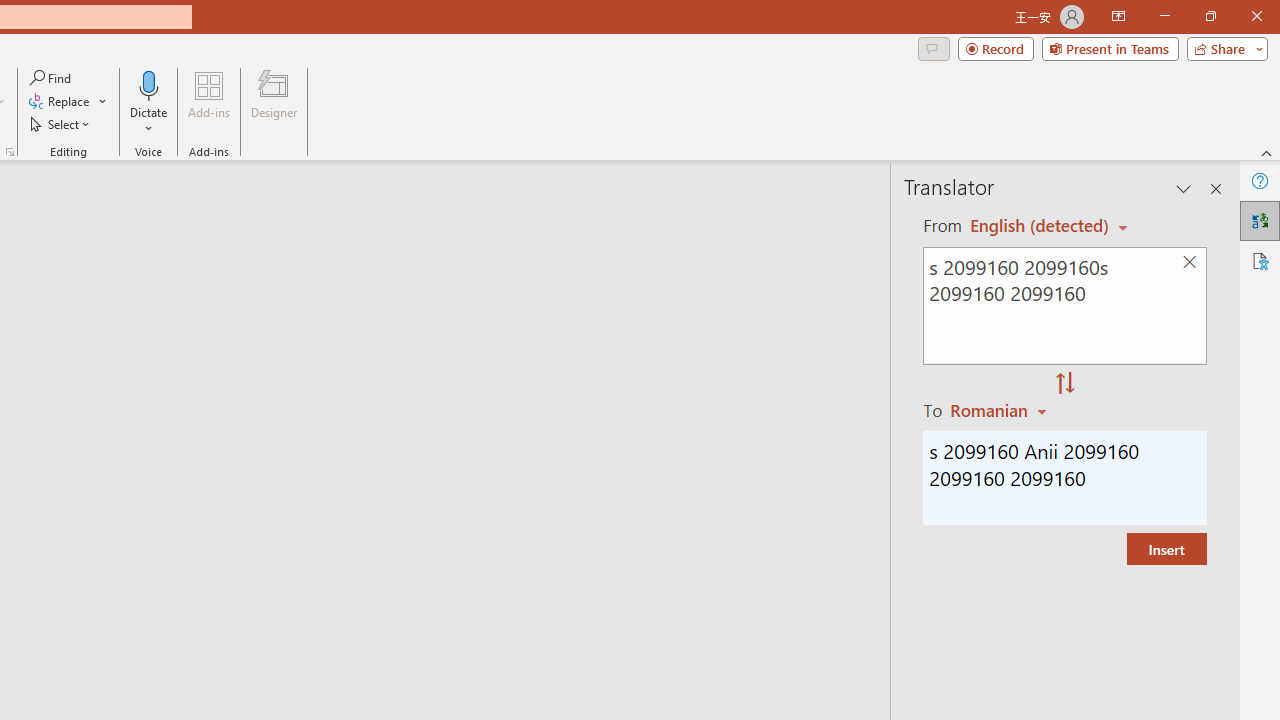 Image resolution: width=1280 pixels, height=720 pixels. Describe the element at coordinates (1260, 220) in the screenshot. I see `Translator` at that location.